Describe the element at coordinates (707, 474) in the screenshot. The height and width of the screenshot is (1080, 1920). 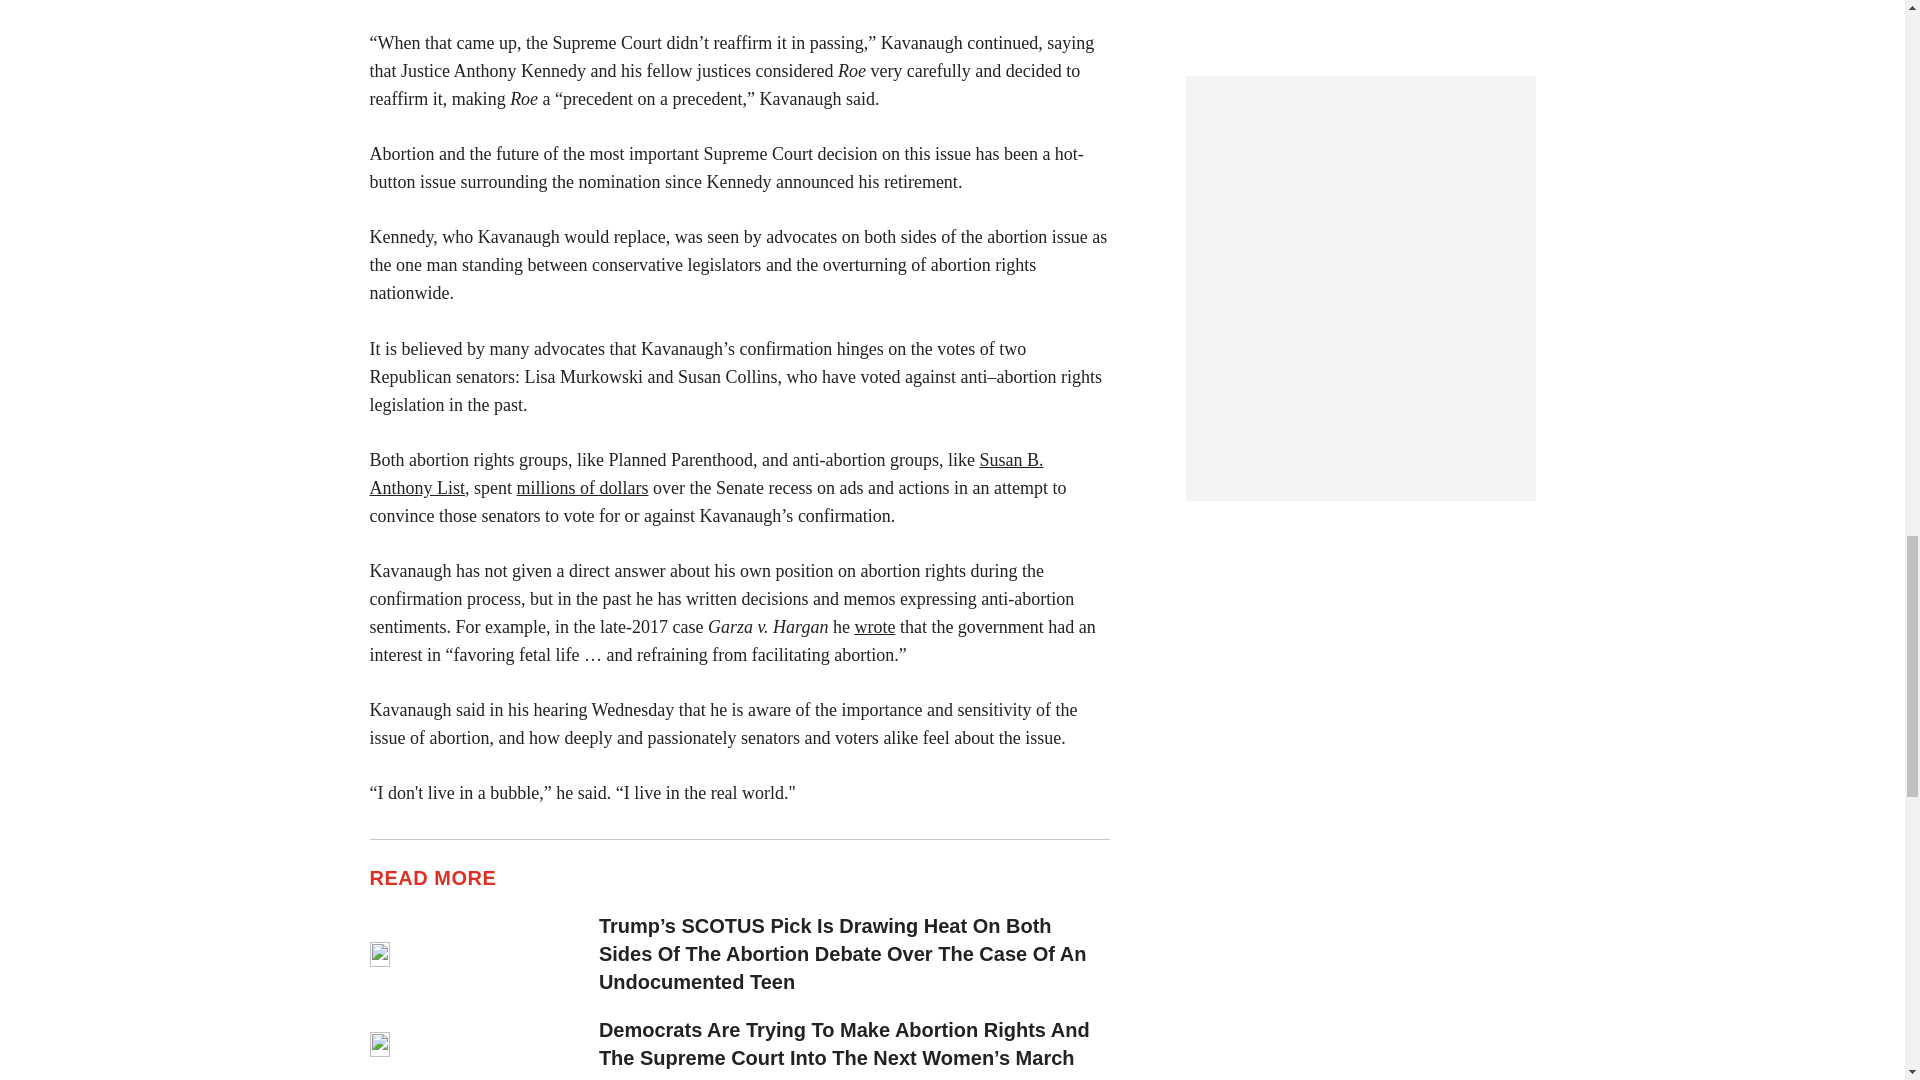
I see `Susan B. Anthony List` at that location.